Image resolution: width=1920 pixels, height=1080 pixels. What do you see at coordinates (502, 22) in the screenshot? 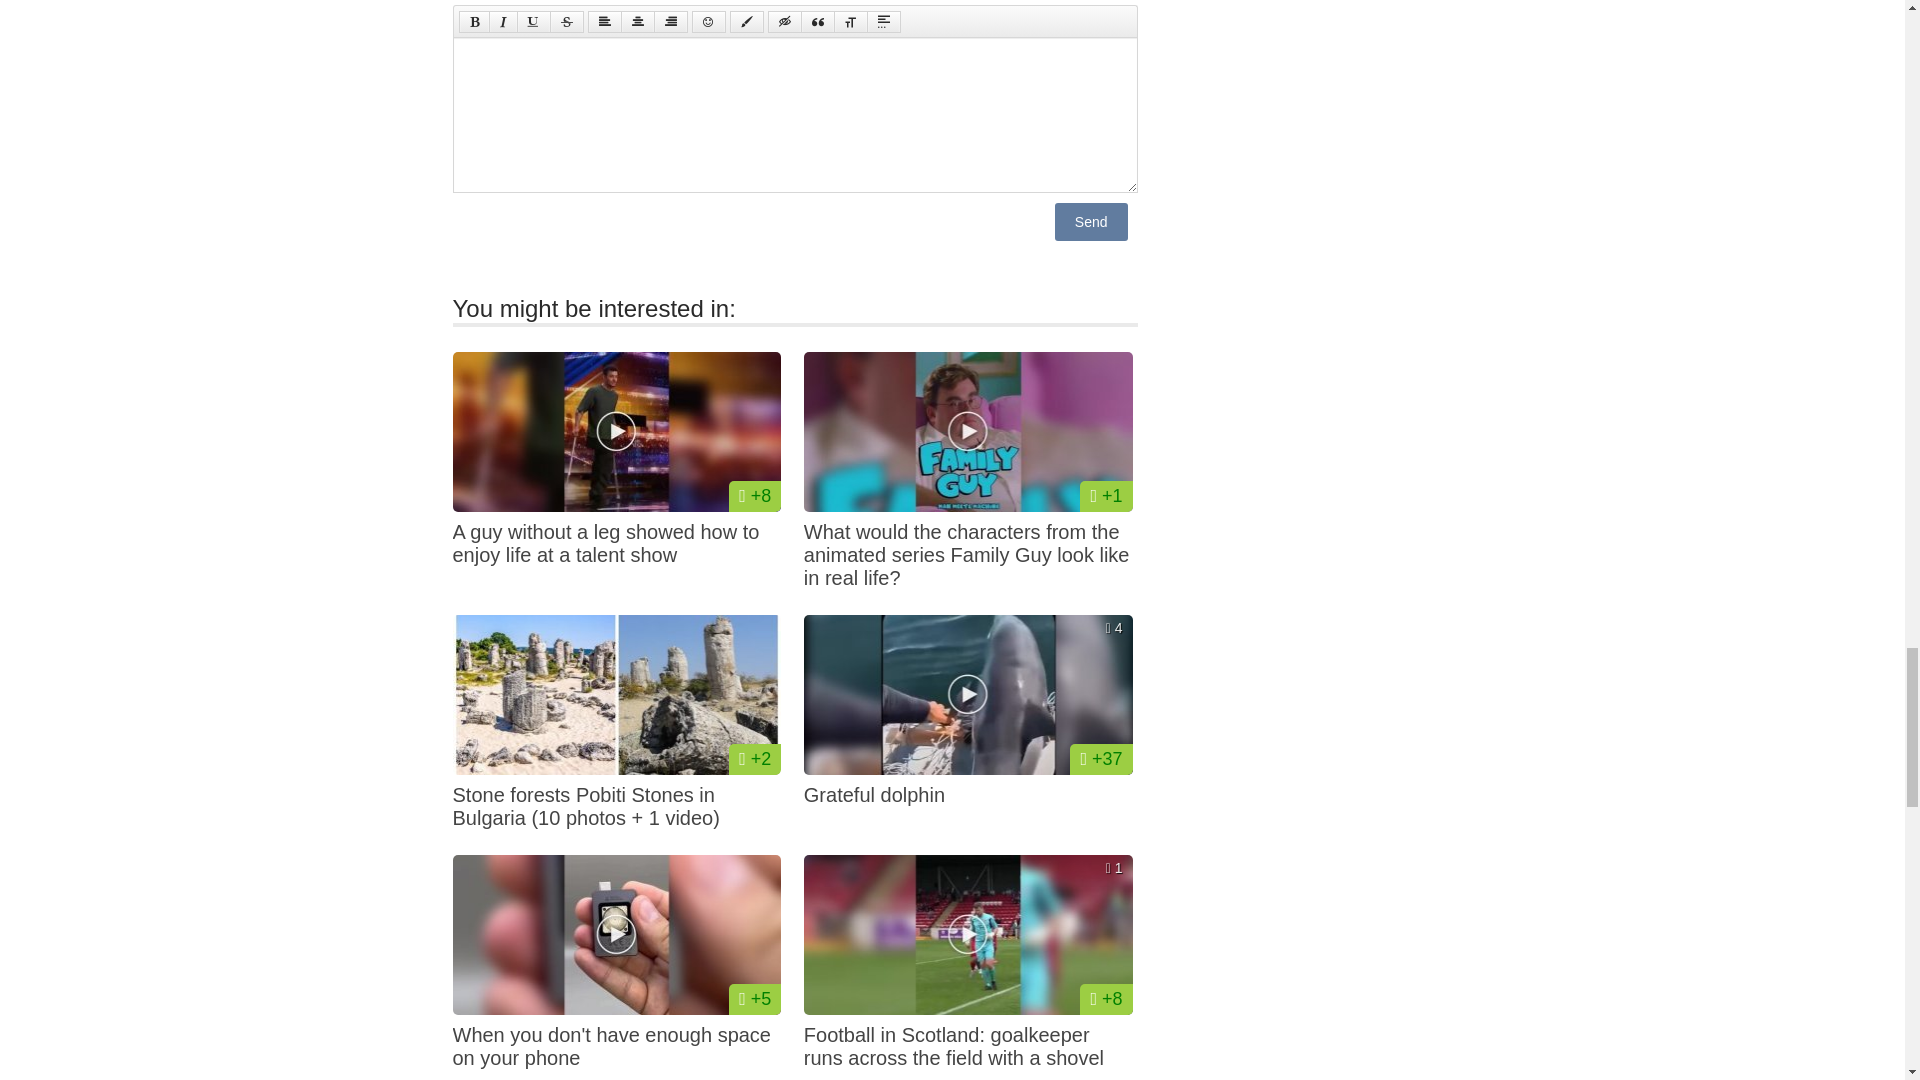
I see `Italic` at bounding box center [502, 22].